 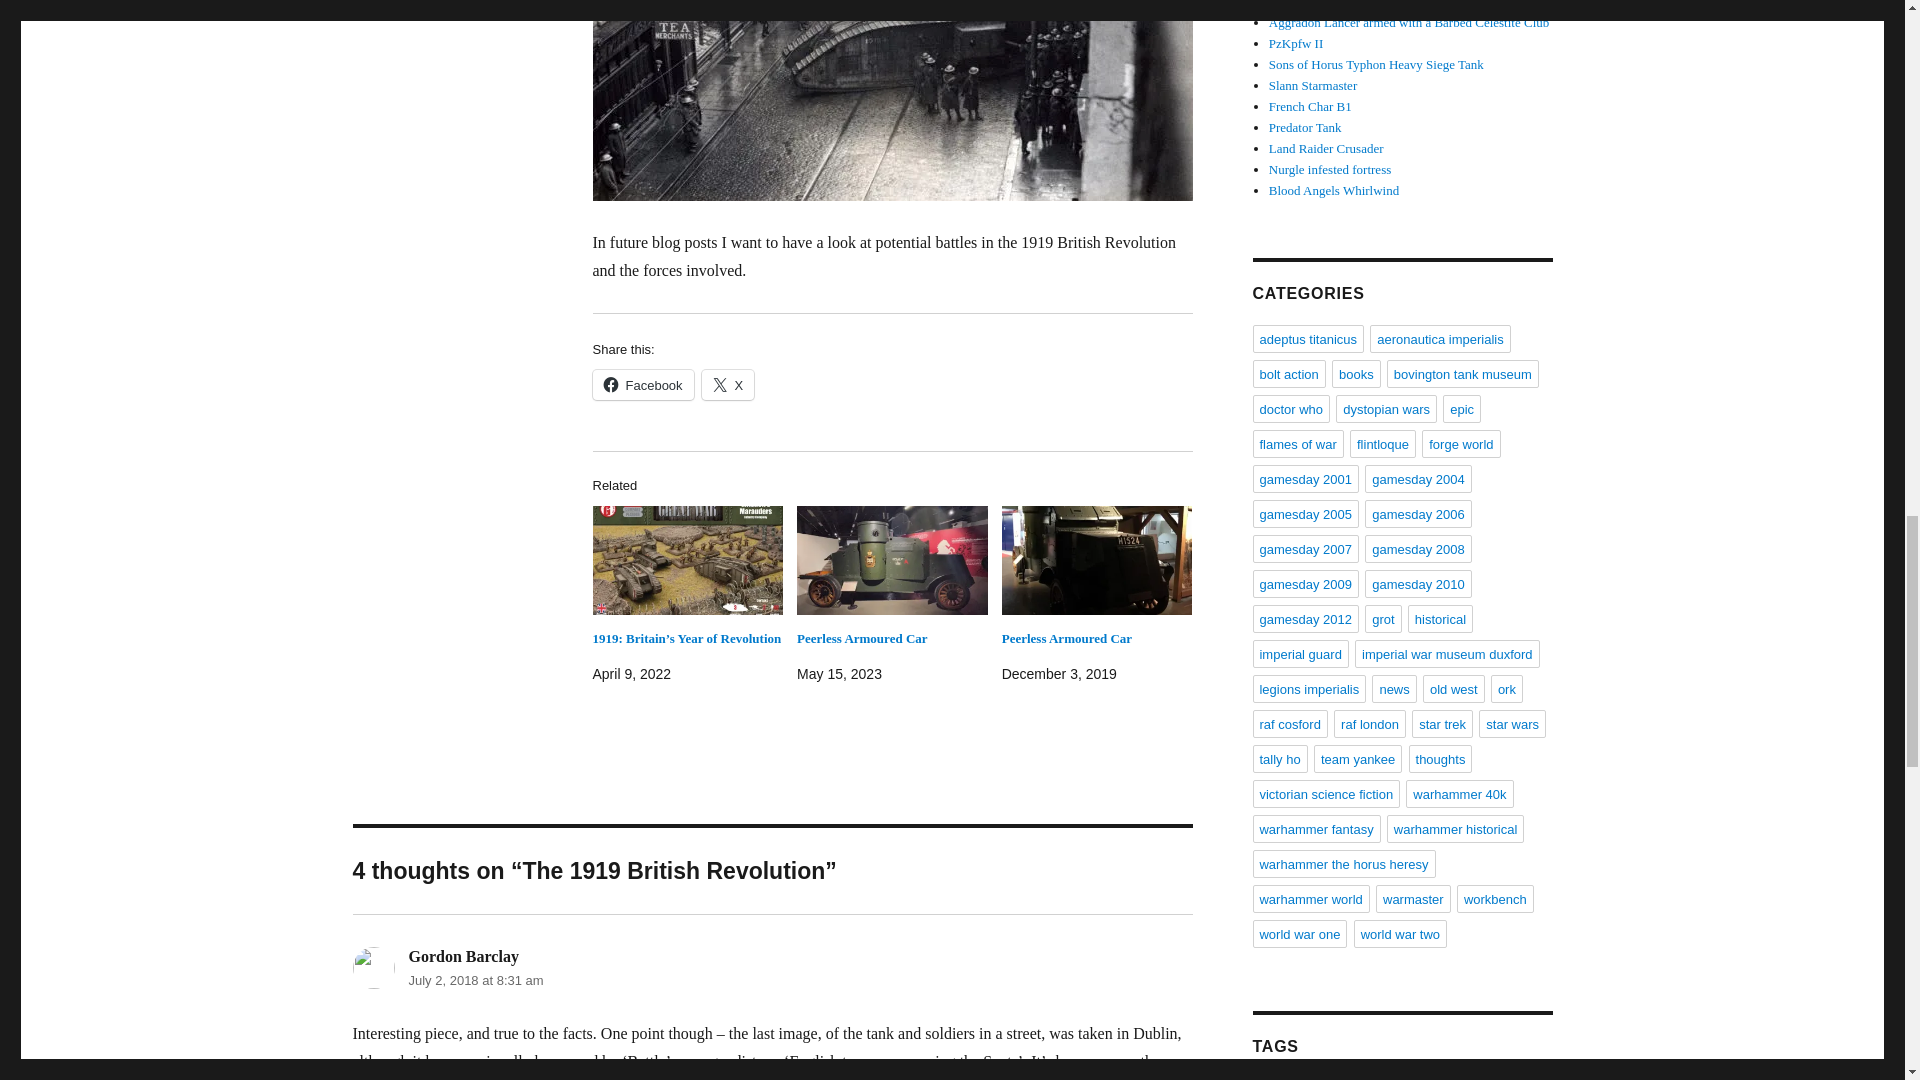 I want to click on Click to share on X, so click(x=728, y=384).